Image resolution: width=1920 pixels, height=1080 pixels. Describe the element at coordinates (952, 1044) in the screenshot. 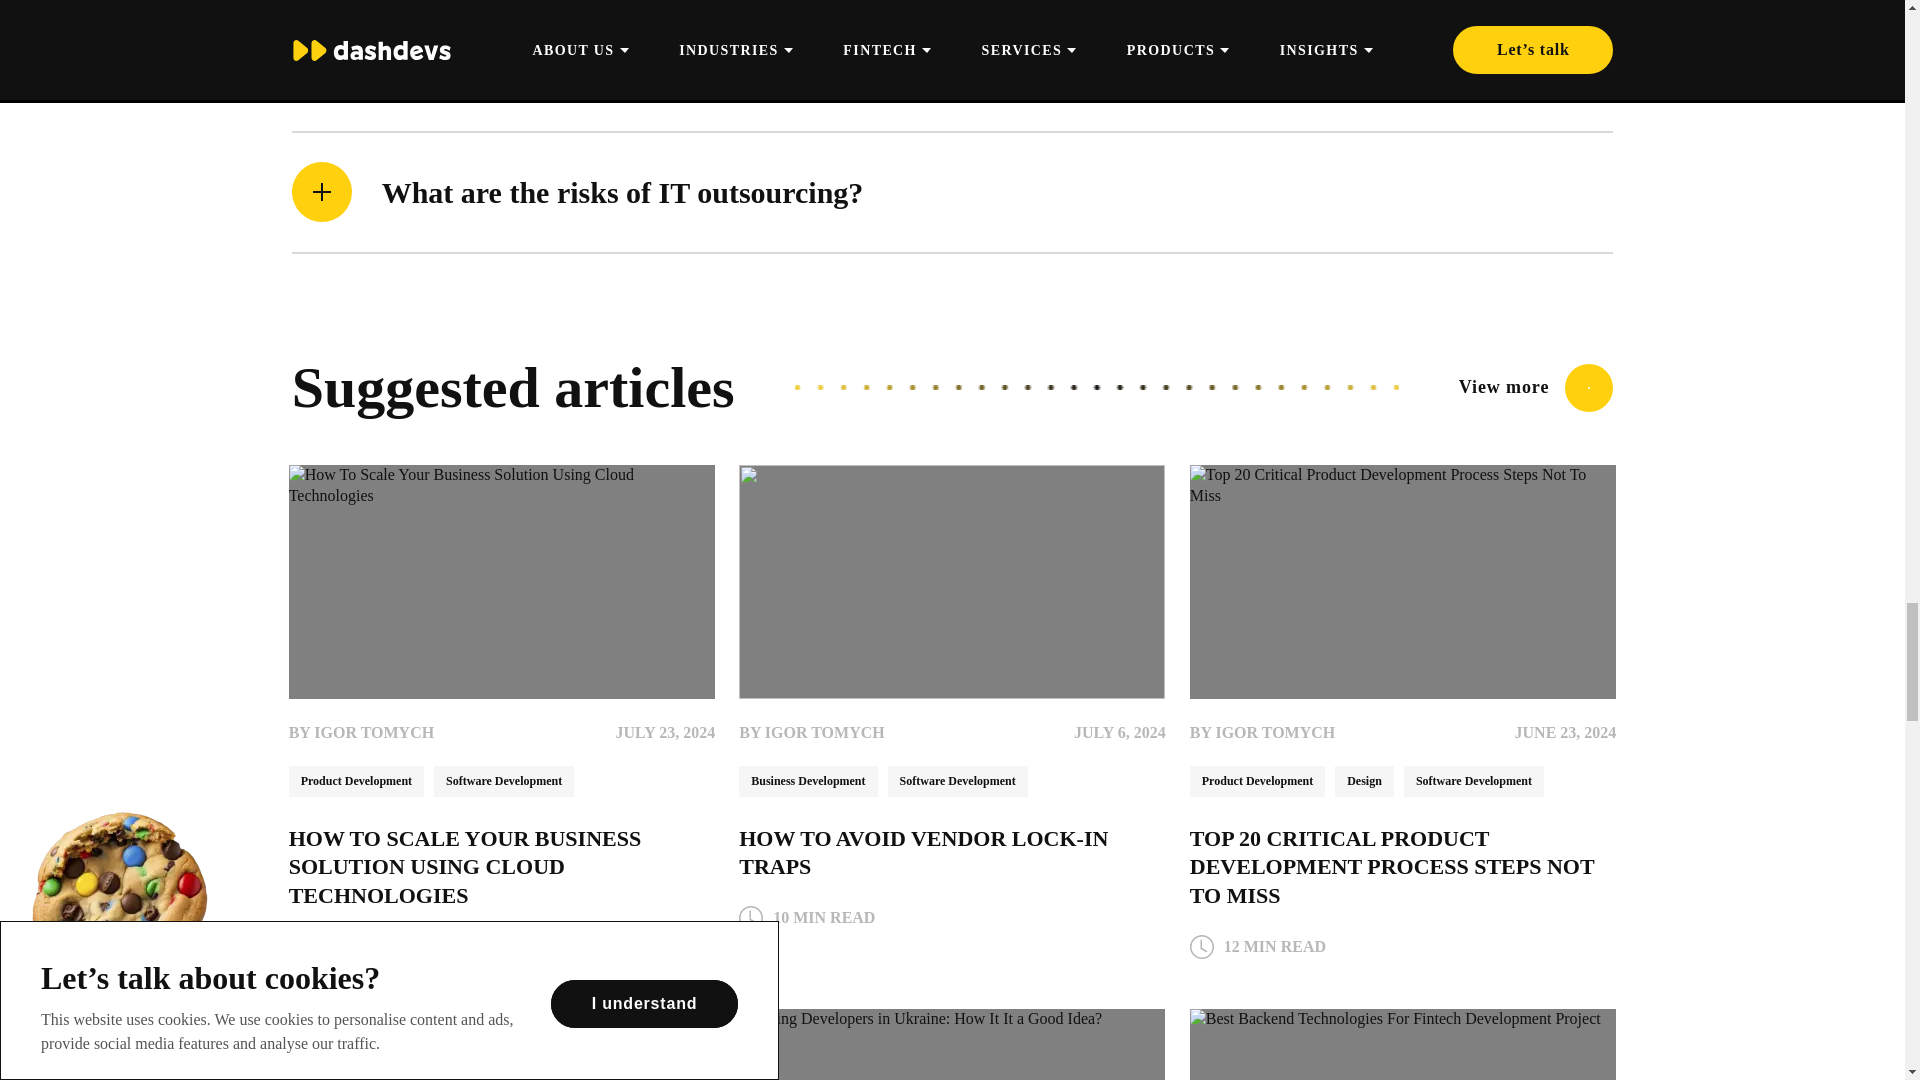

I see `Hiring Developers in Ukraine: How It It a Good Idea?` at that location.